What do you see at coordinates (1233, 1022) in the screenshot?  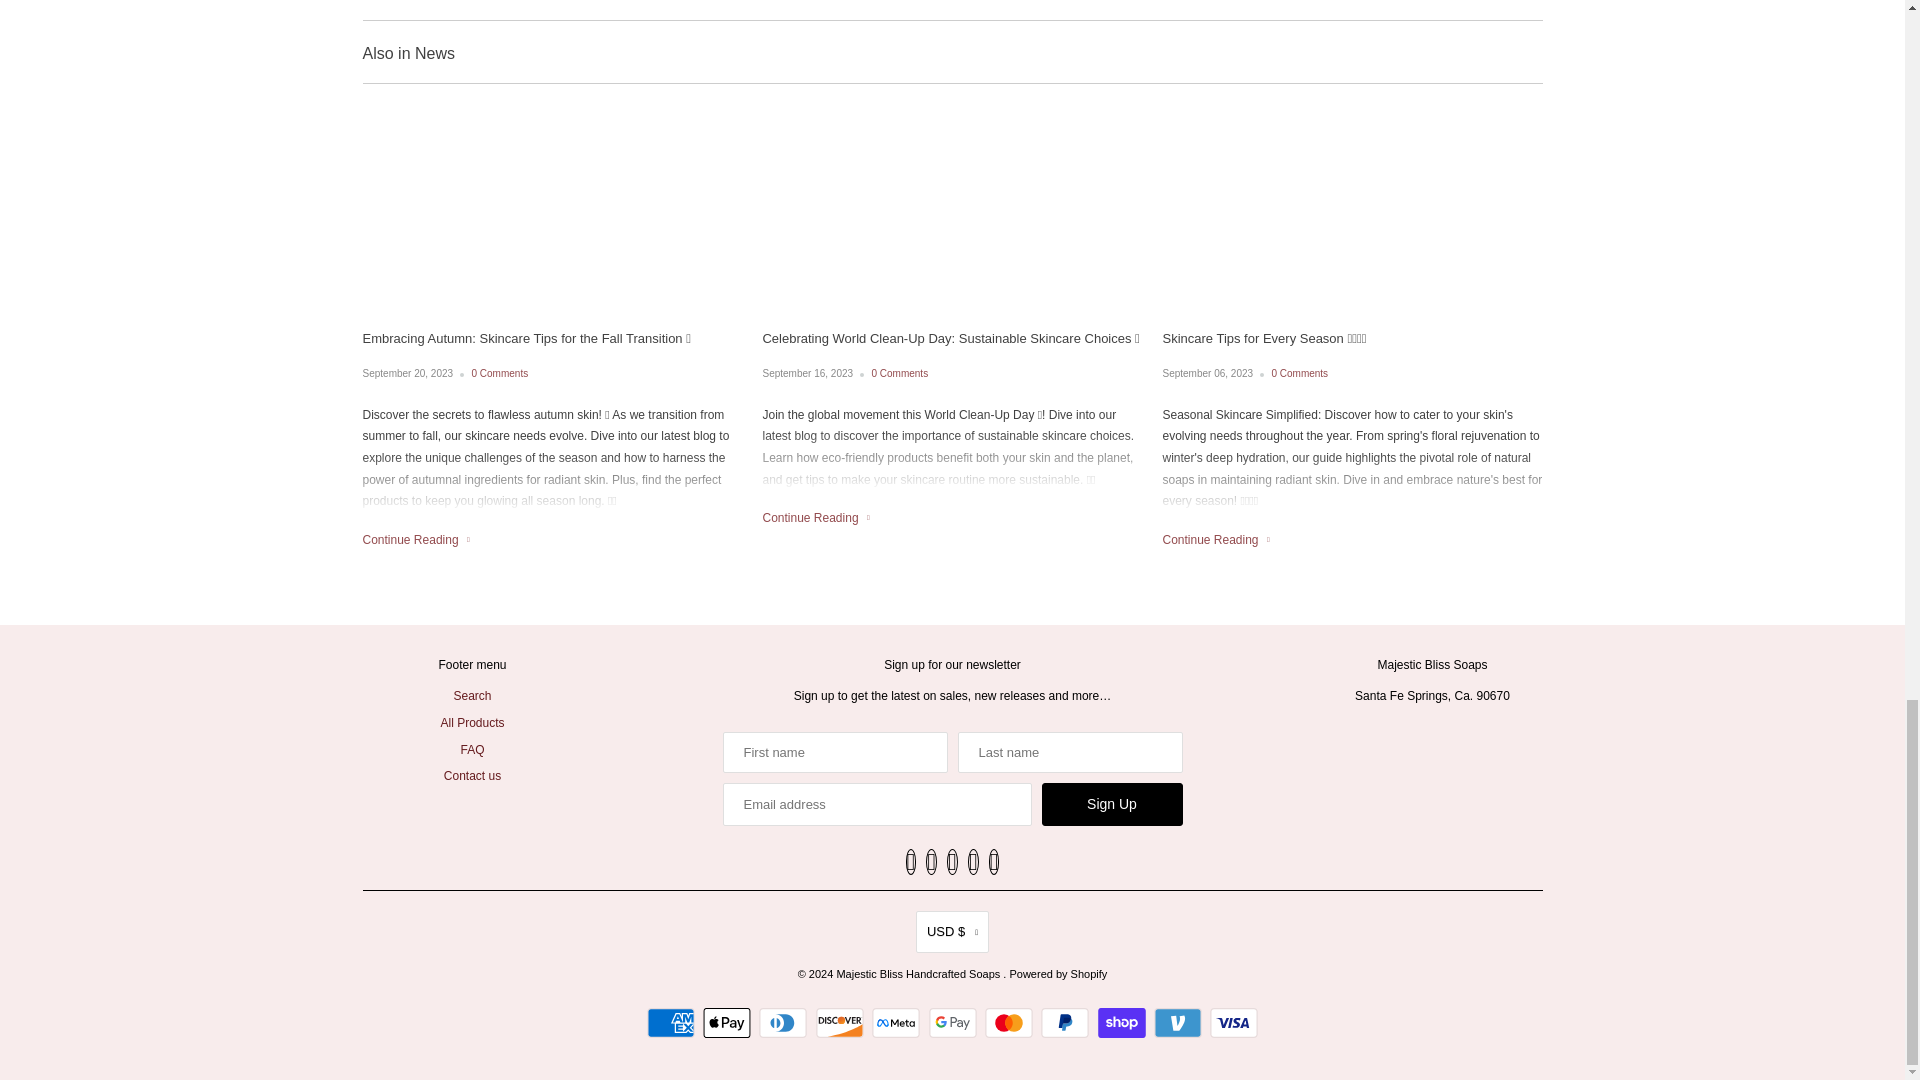 I see `Visa` at bounding box center [1233, 1022].